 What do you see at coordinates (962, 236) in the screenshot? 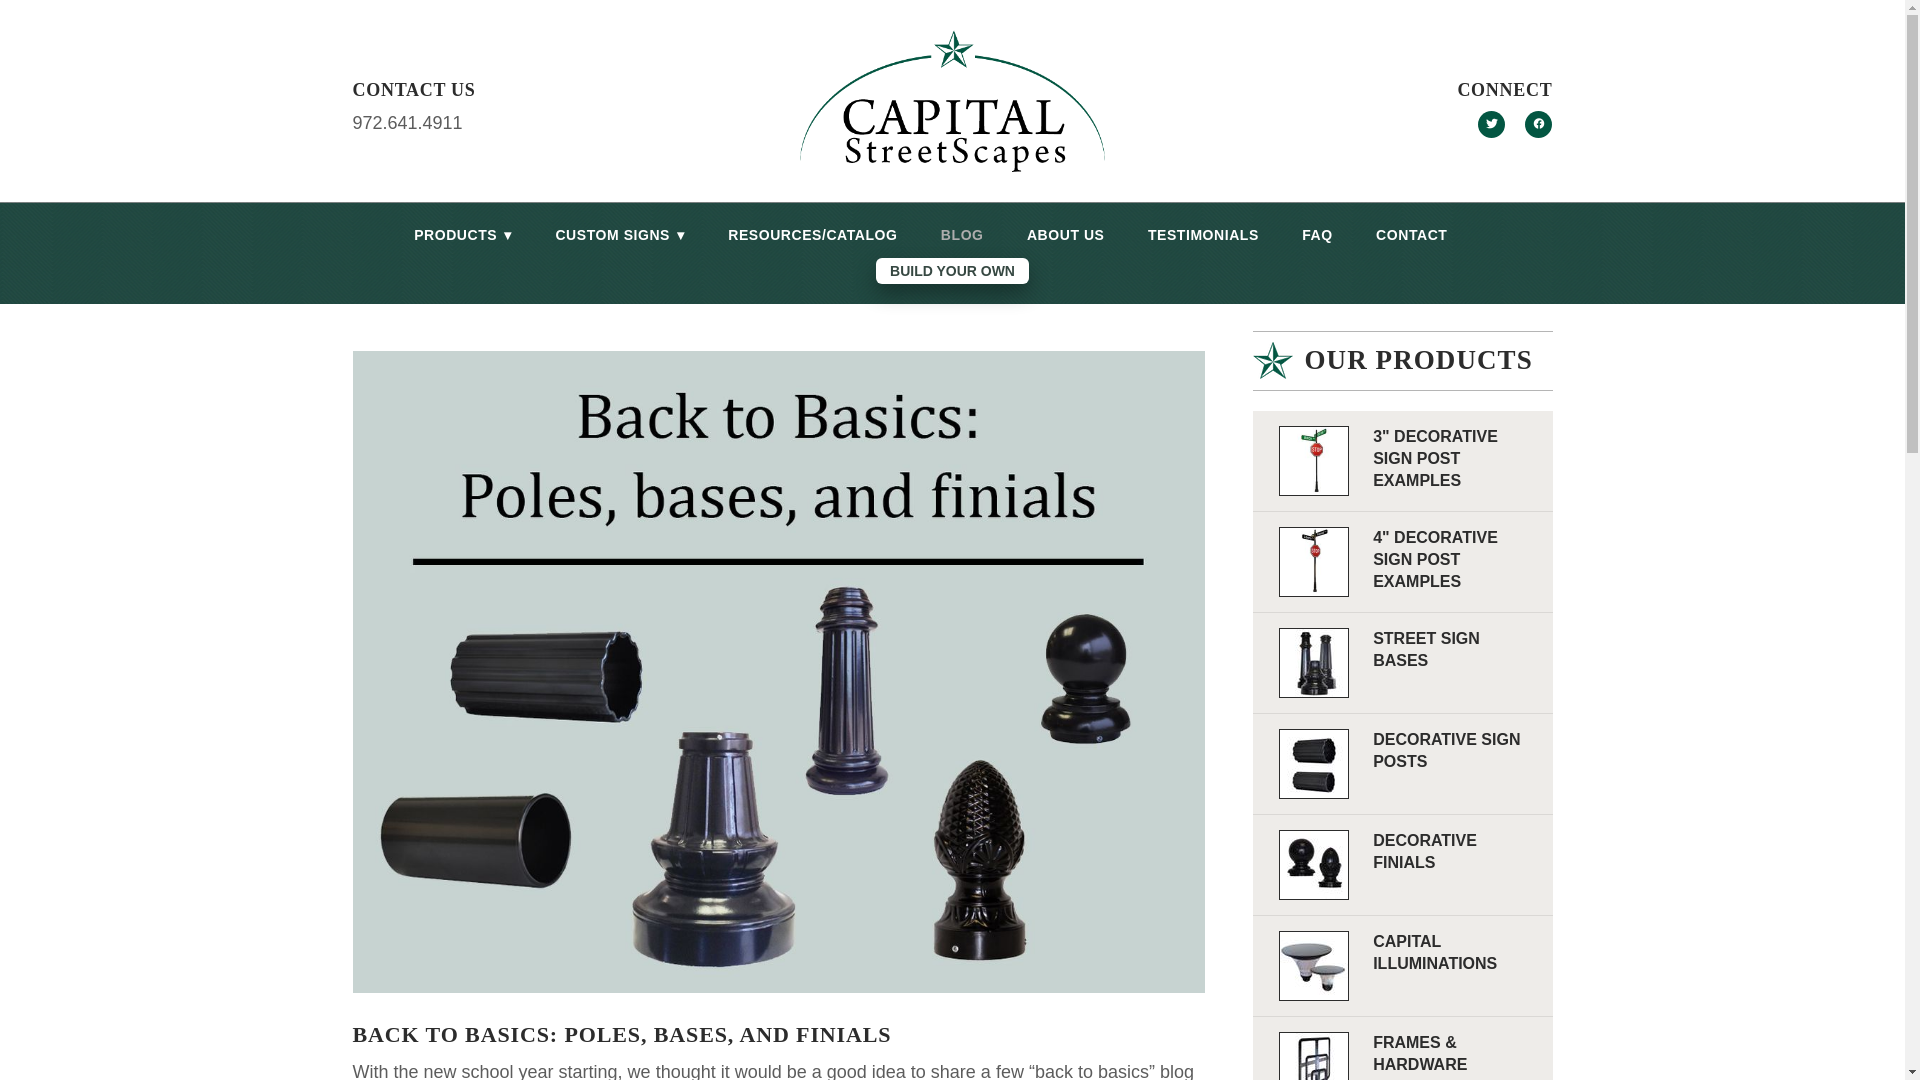
I see `BLOG` at bounding box center [962, 236].